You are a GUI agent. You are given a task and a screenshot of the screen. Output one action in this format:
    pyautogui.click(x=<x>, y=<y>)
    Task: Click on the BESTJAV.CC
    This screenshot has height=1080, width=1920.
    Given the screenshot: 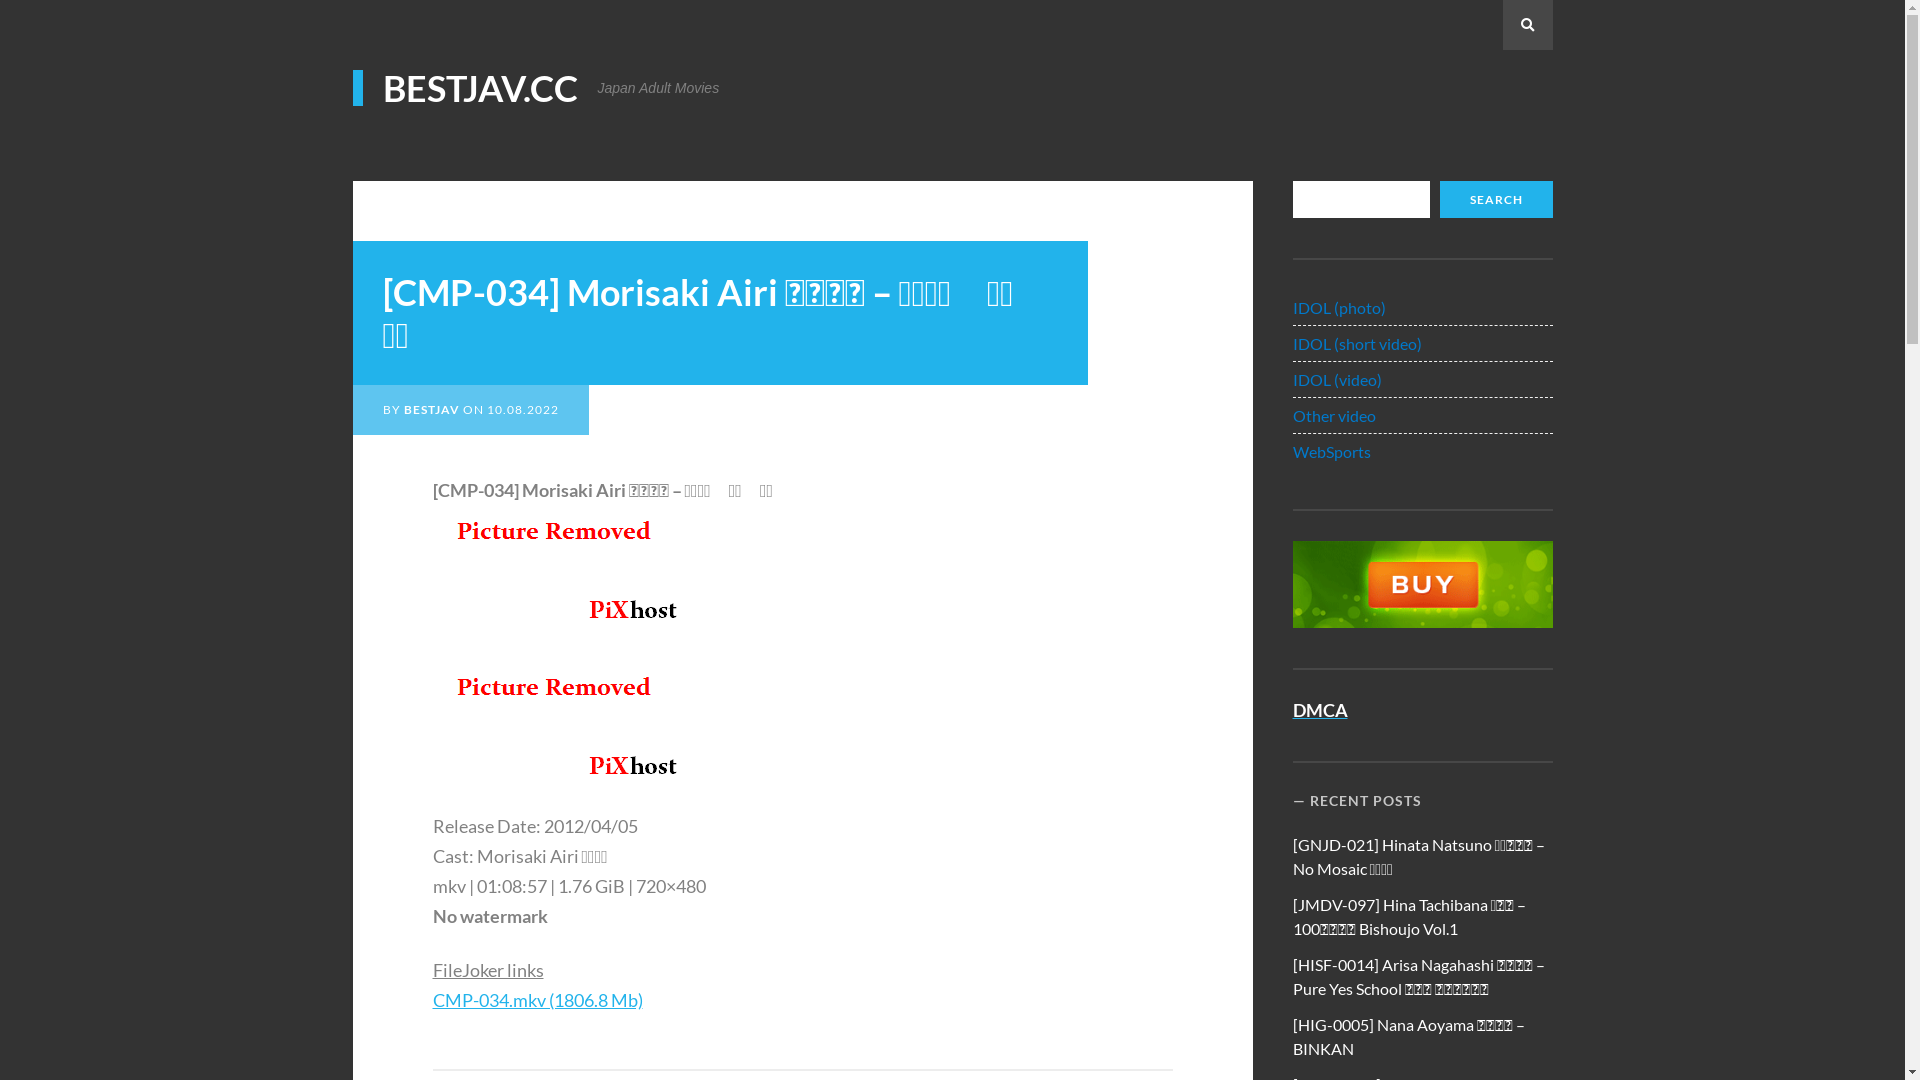 What is the action you would take?
    pyautogui.click(x=464, y=88)
    